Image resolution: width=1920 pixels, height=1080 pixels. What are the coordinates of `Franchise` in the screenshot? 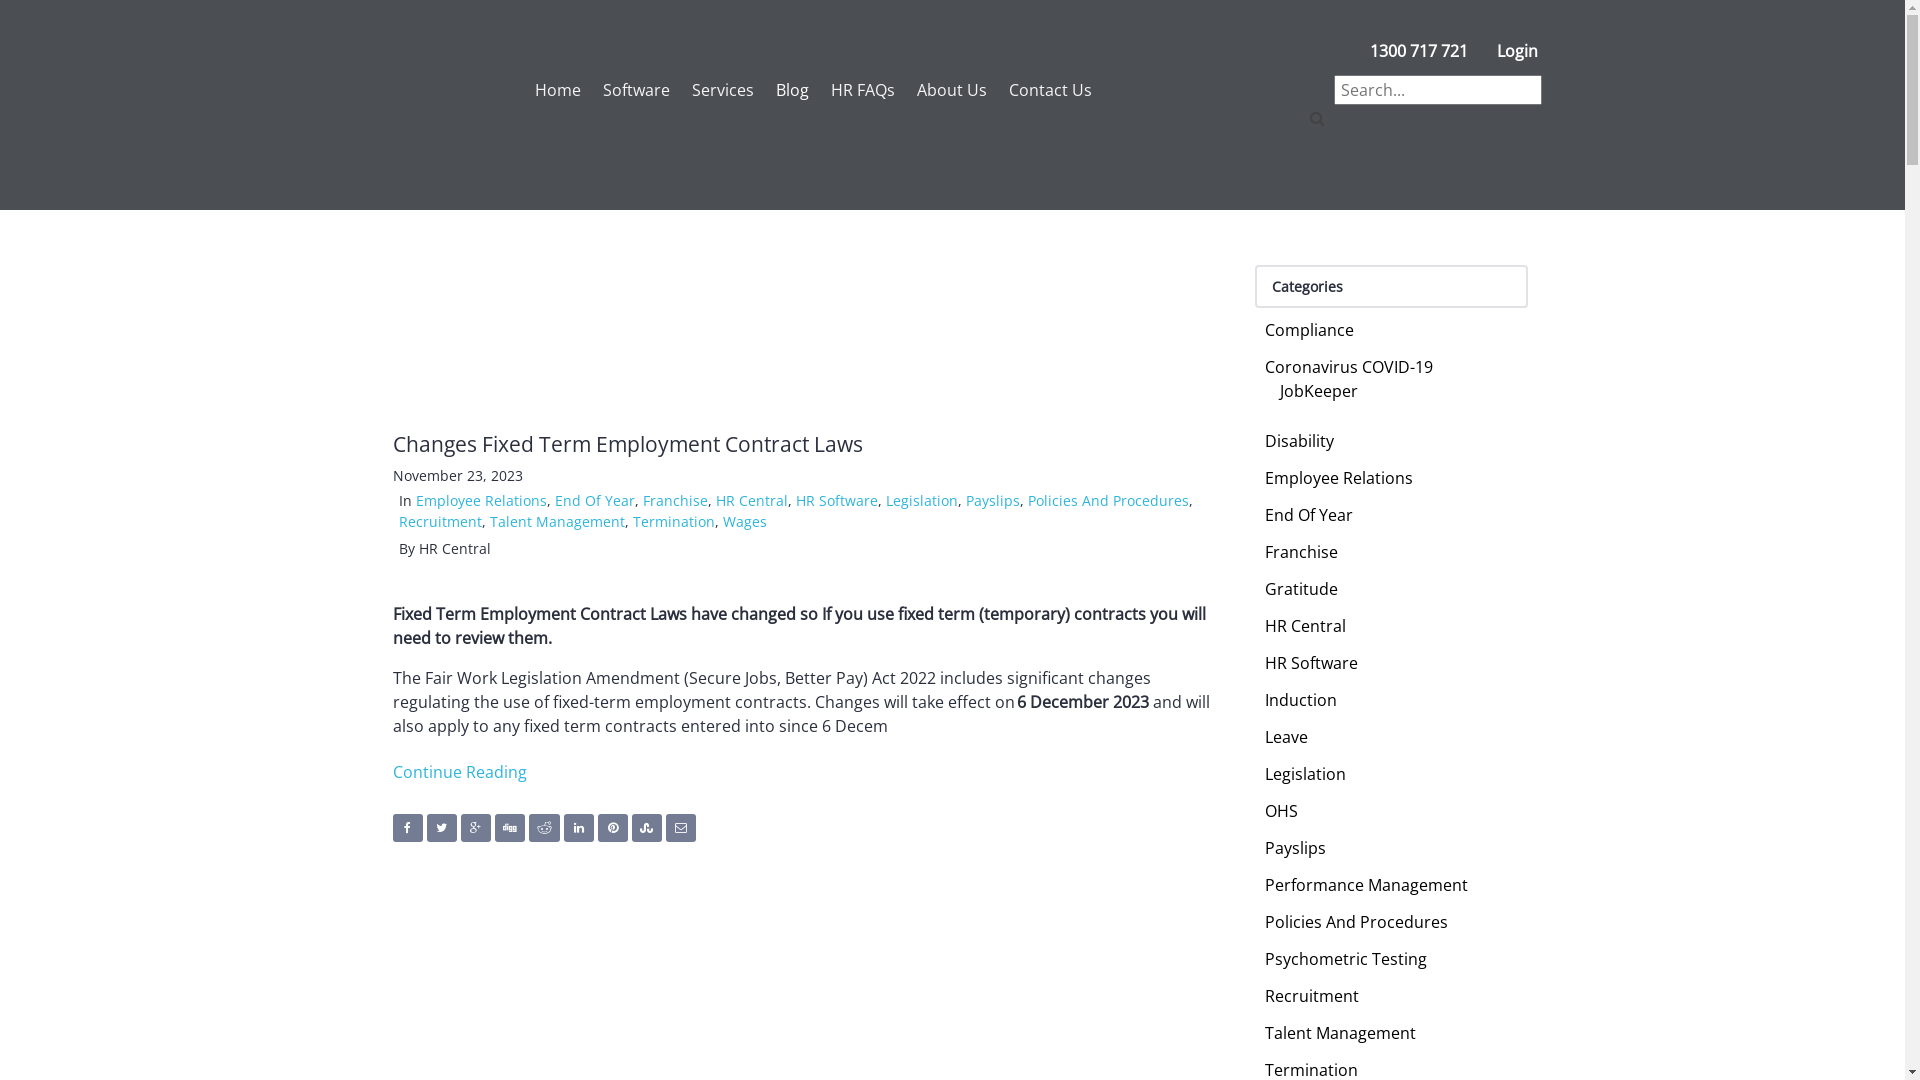 It's located at (1302, 552).